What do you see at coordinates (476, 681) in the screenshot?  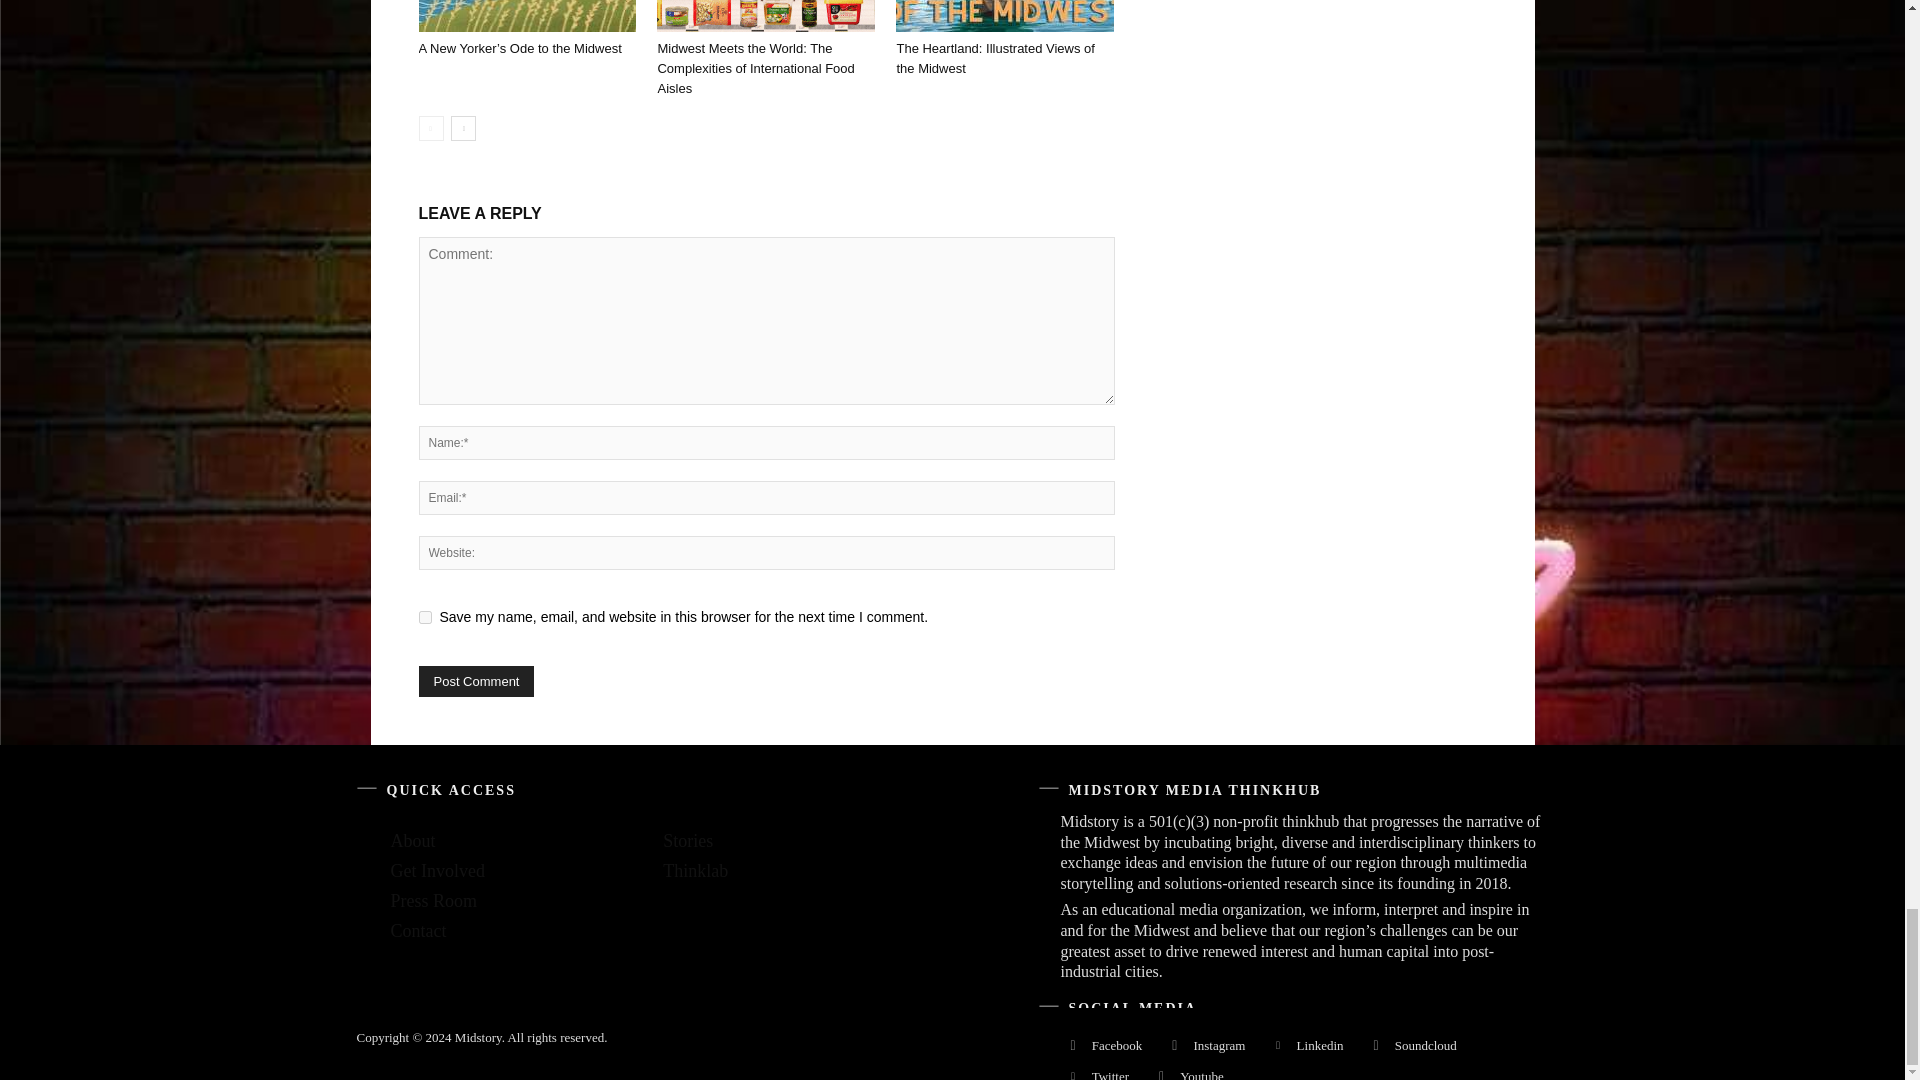 I see `Post Comment` at bounding box center [476, 681].